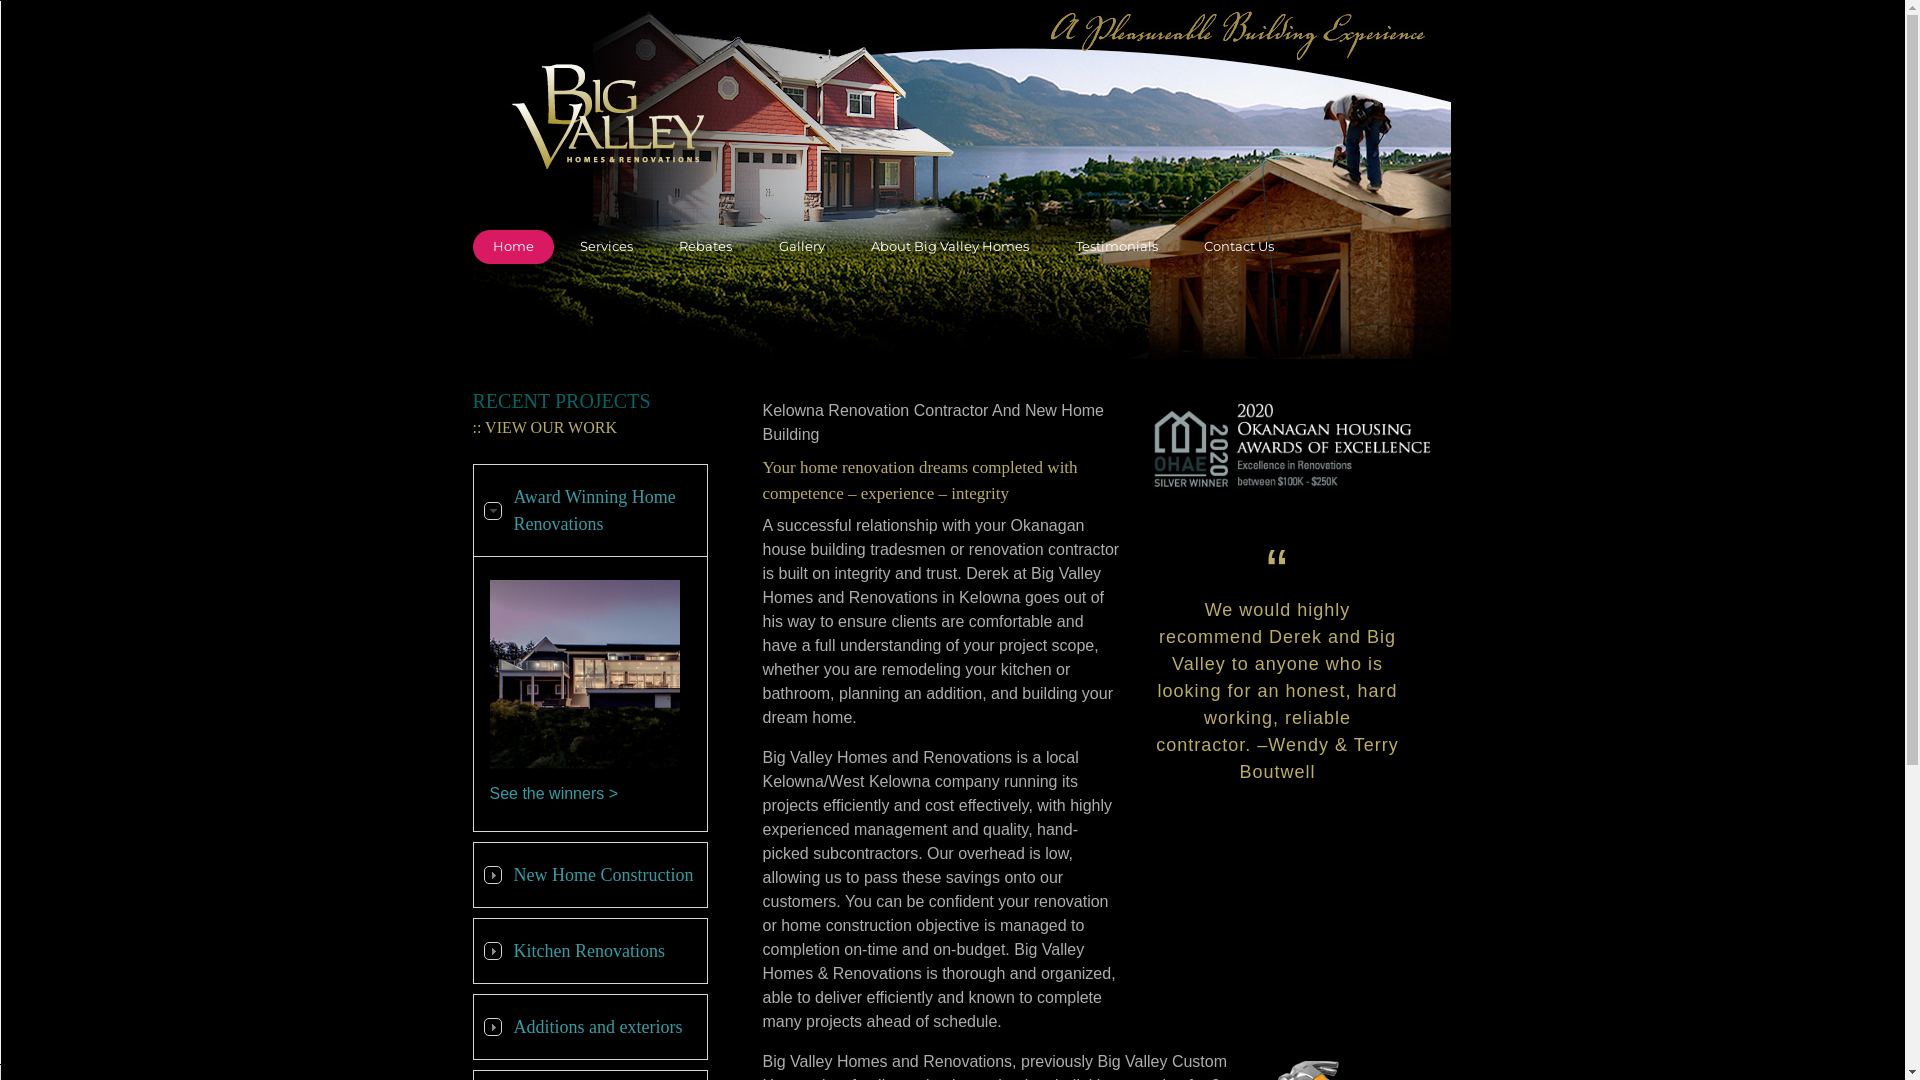 This screenshot has width=1920, height=1080. I want to click on Additions and exteriors, so click(590, 1028).